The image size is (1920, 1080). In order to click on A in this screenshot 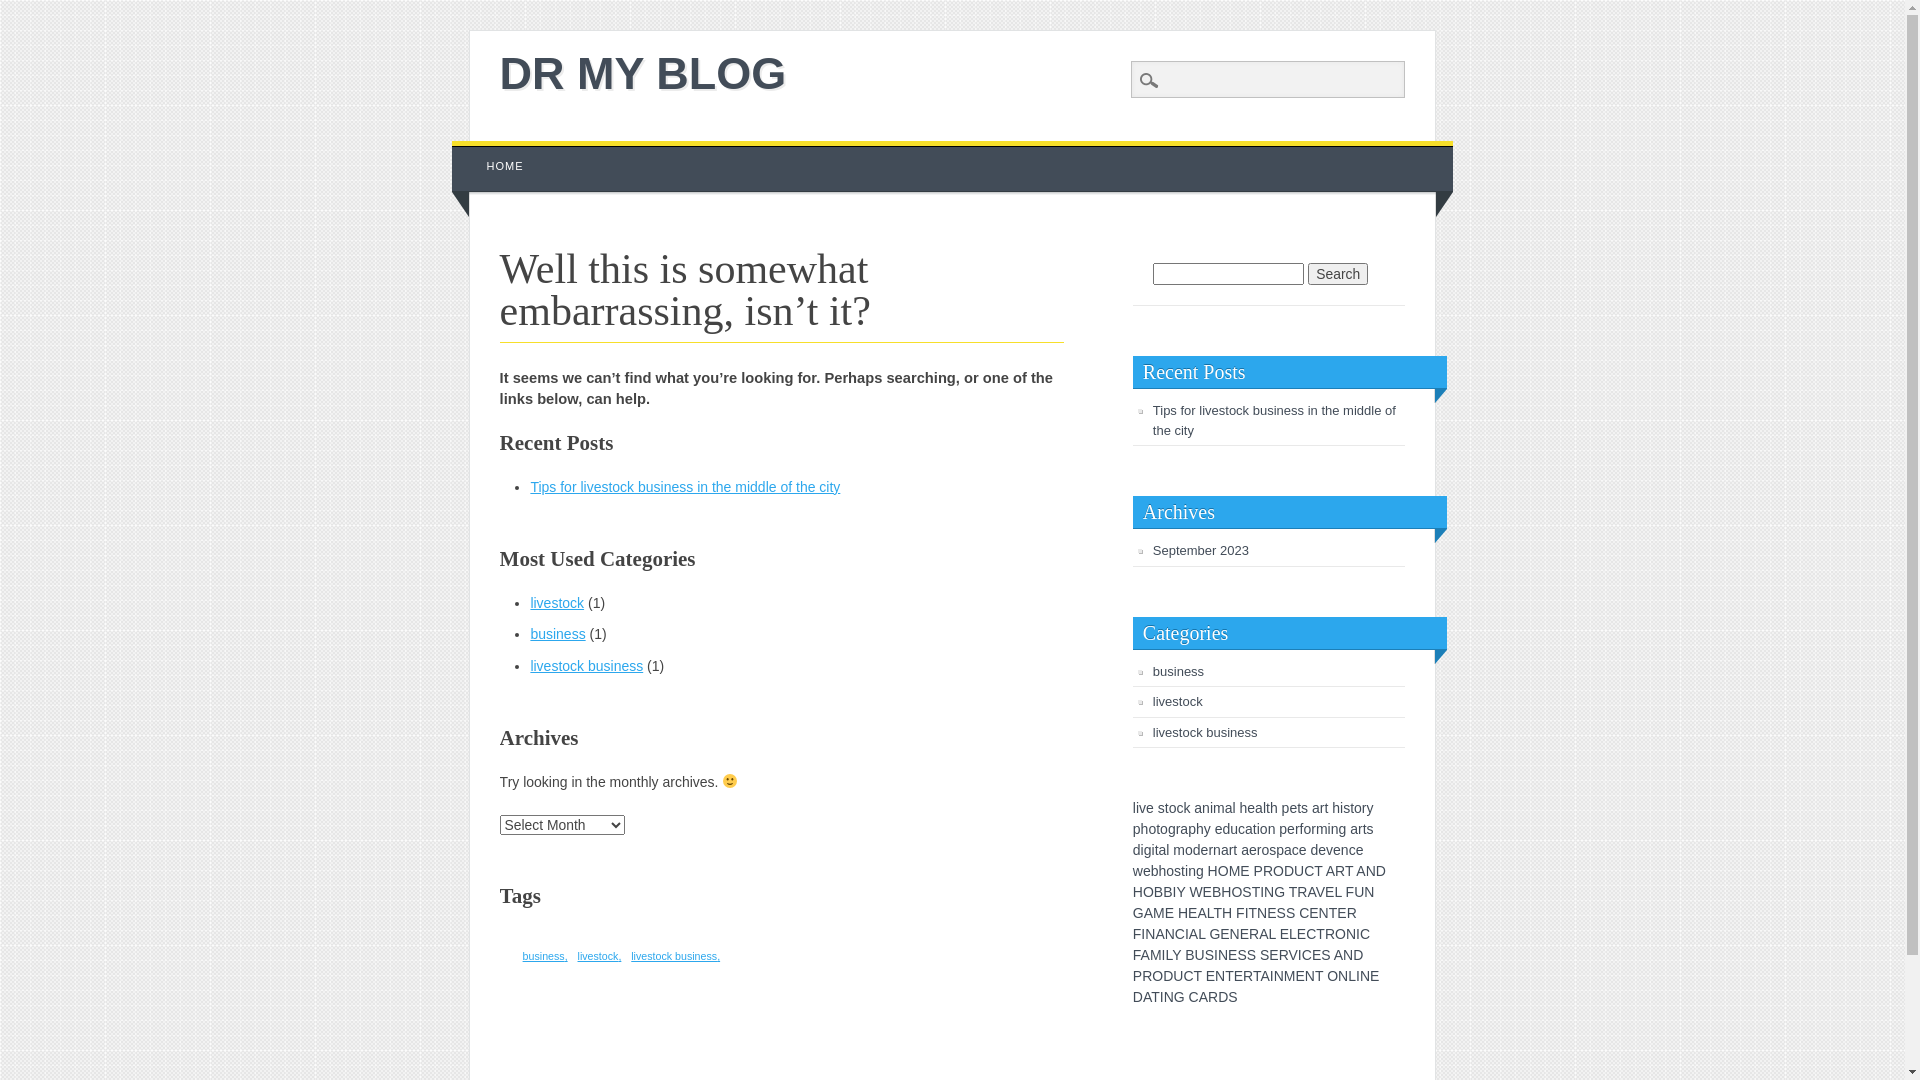, I will do `click(1160, 934)`.